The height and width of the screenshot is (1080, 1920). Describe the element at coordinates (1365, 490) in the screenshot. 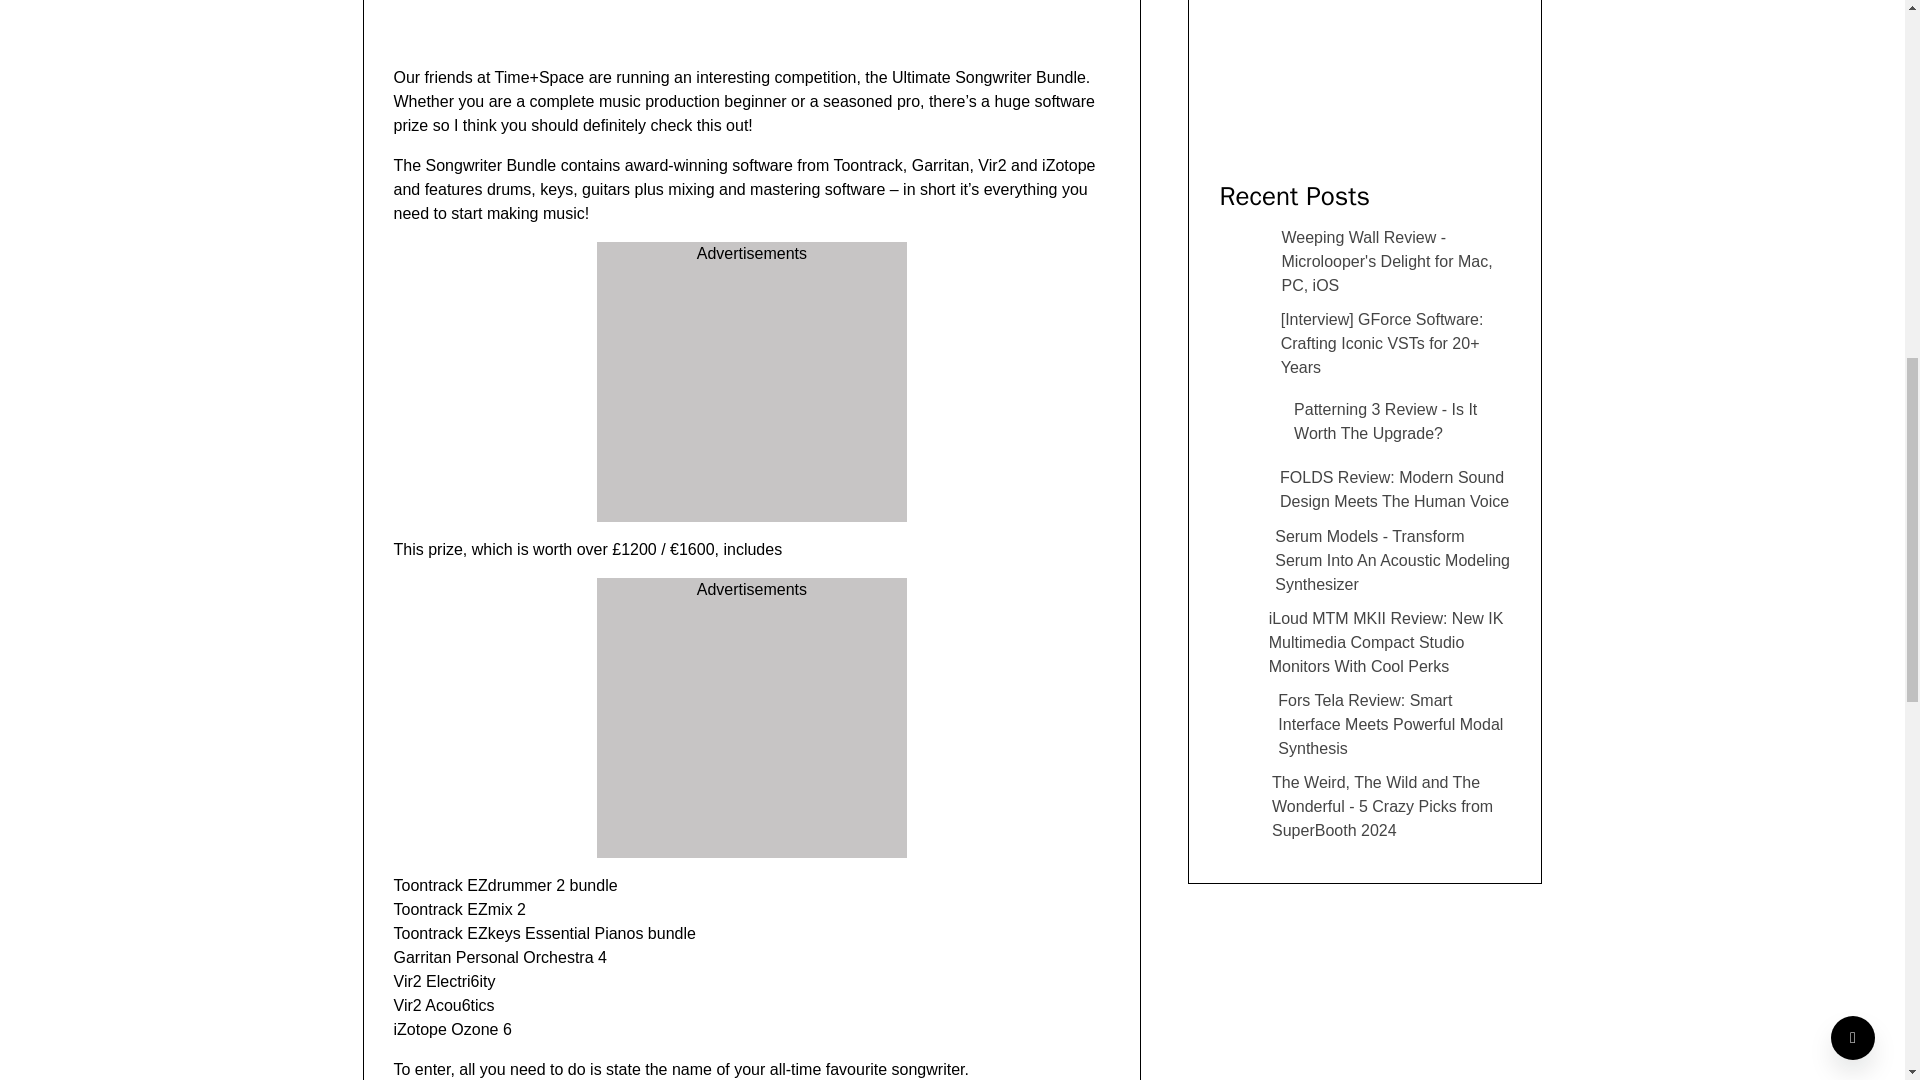

I see `FOLDS Review: Modern Sound Design Meets The Human Voice` at that location.